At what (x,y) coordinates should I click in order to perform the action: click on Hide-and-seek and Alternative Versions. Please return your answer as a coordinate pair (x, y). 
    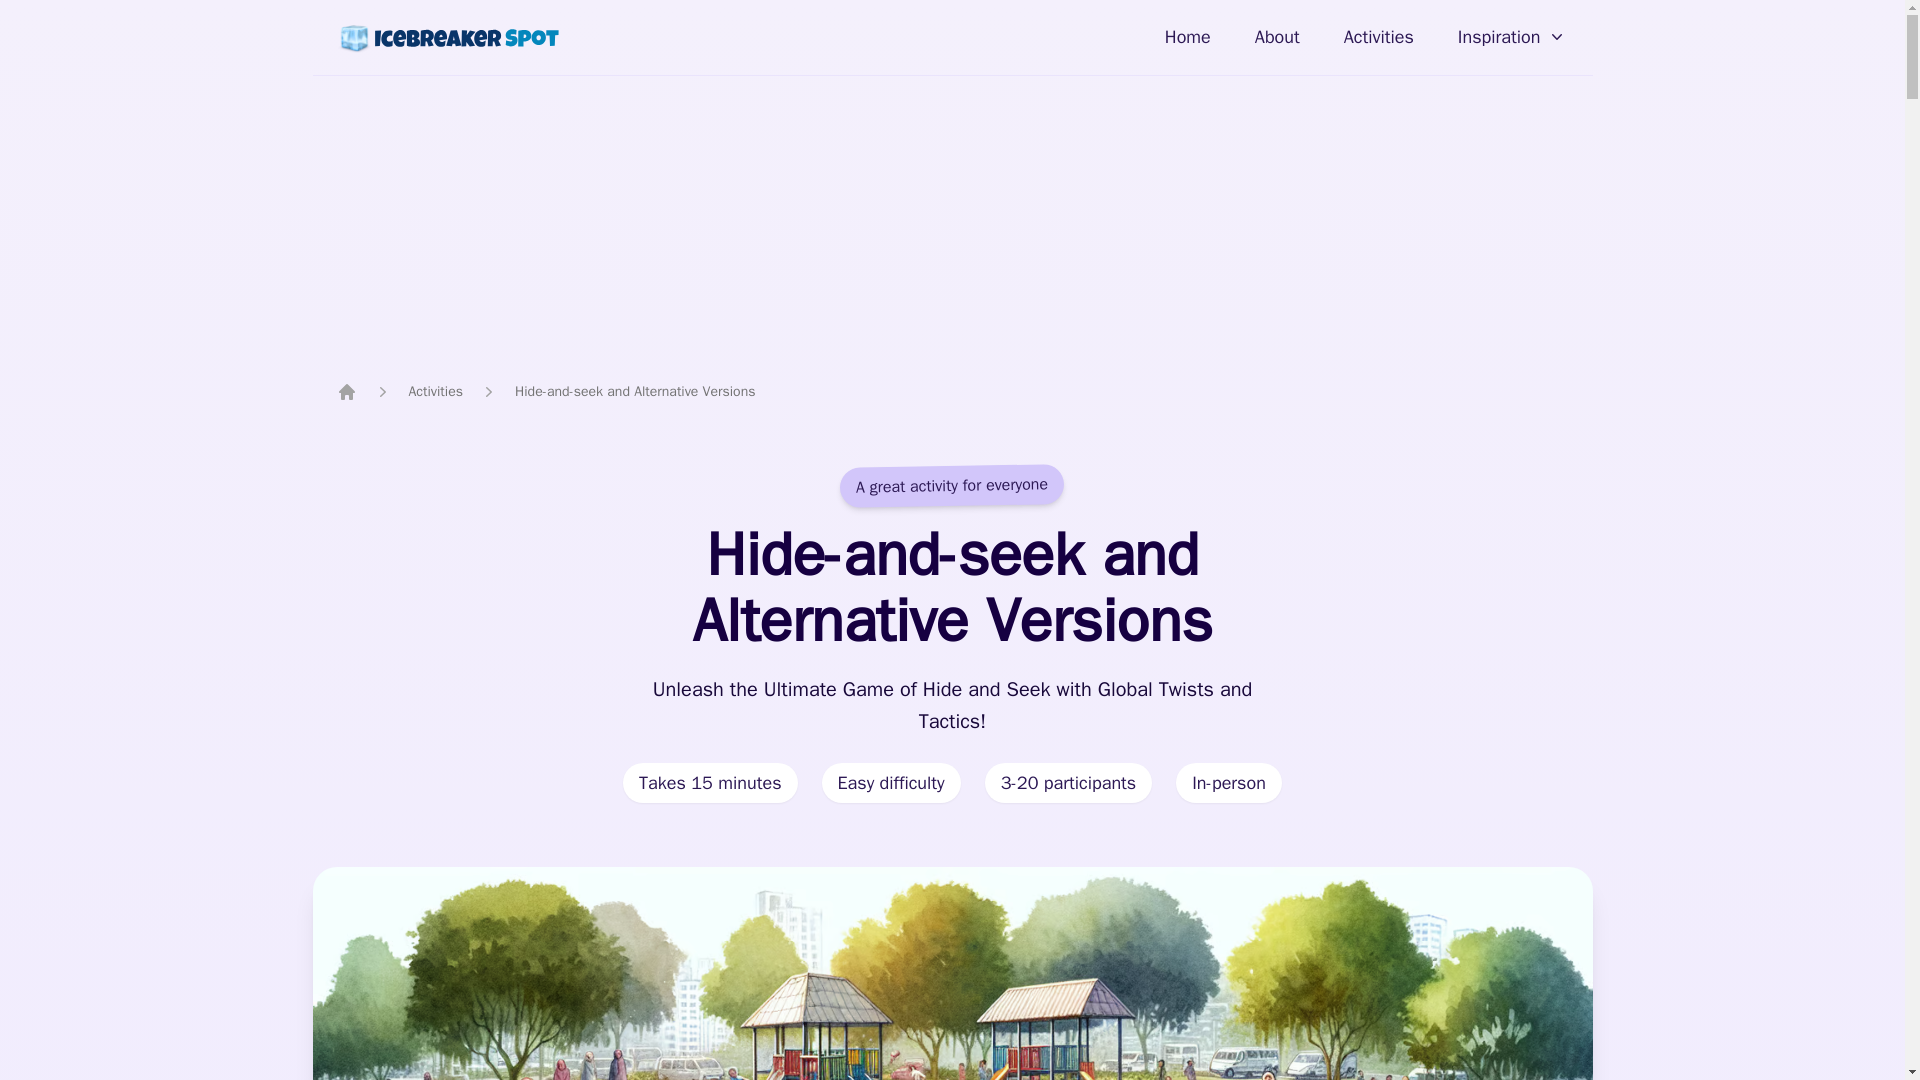
    Looking at the image, I should click on (634, 392).